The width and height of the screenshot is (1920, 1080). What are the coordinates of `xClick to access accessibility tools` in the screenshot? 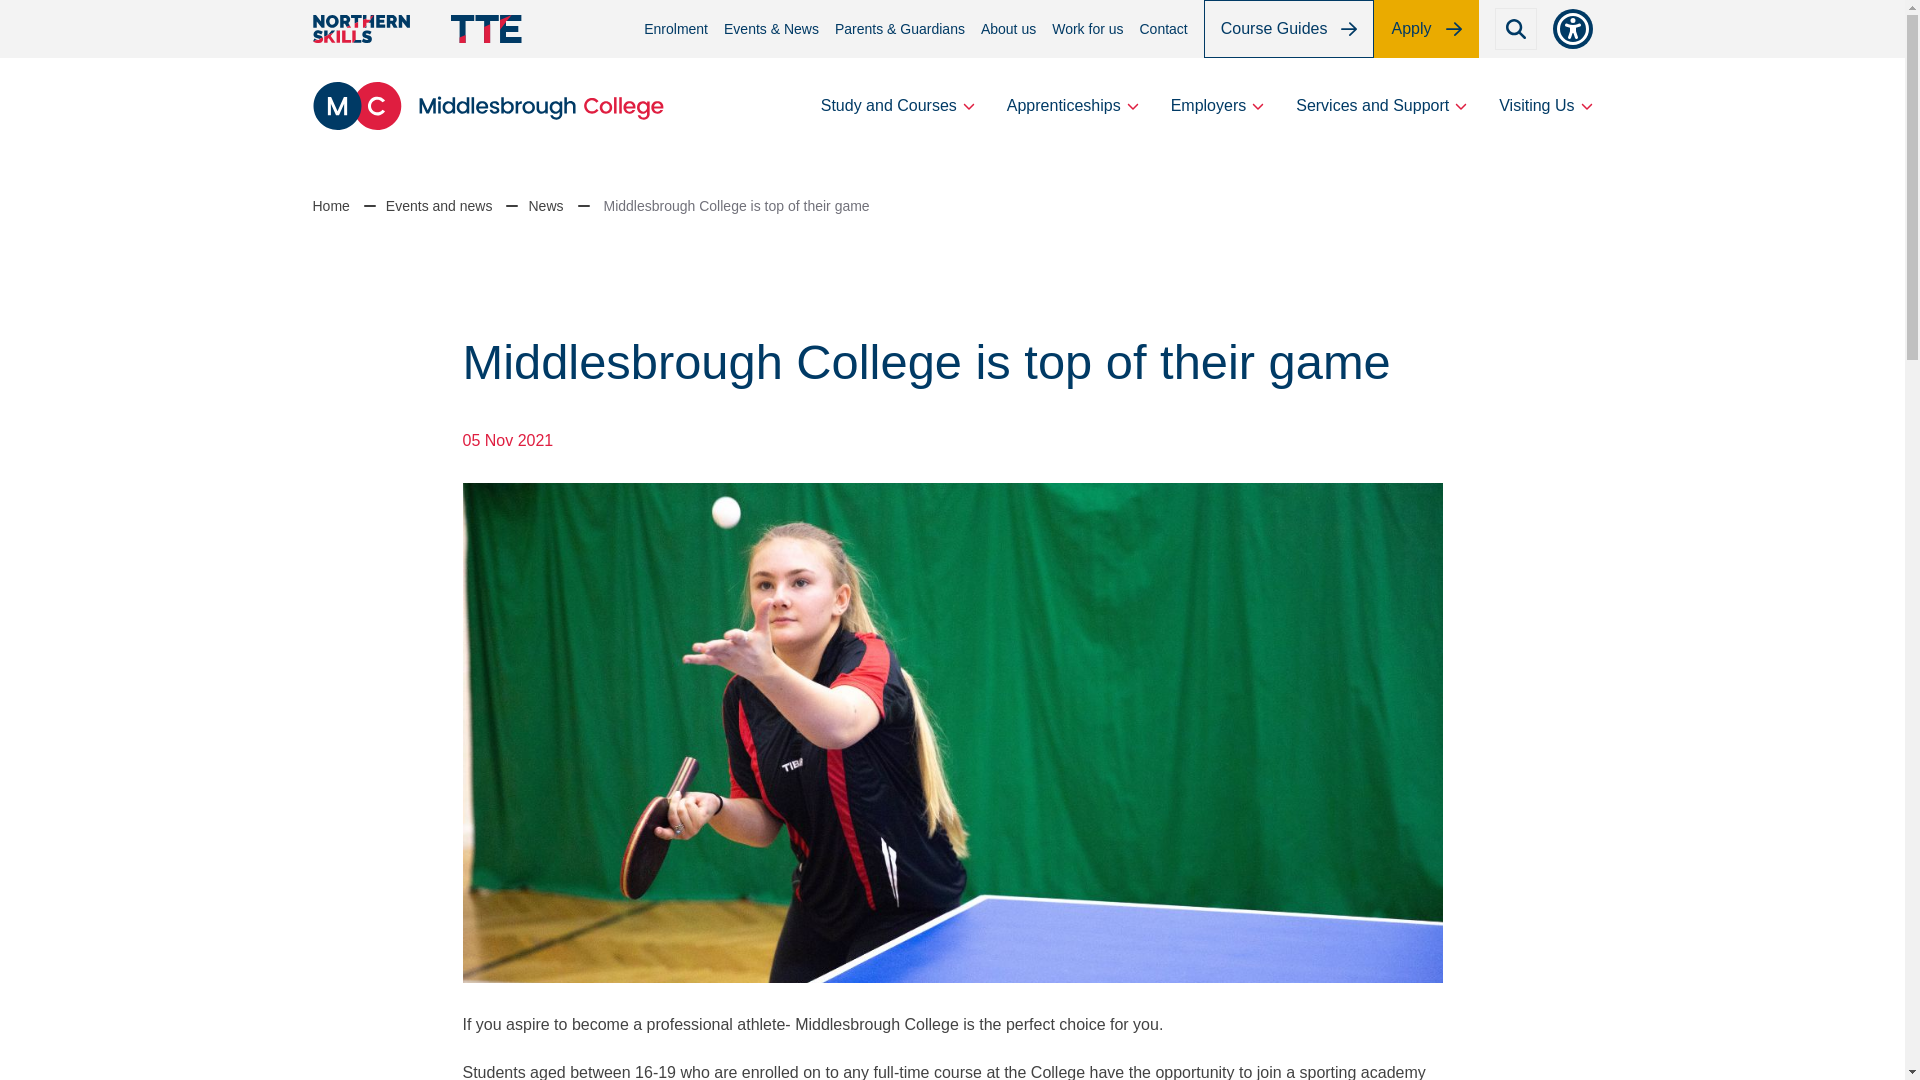 It's located at (1571, 28).